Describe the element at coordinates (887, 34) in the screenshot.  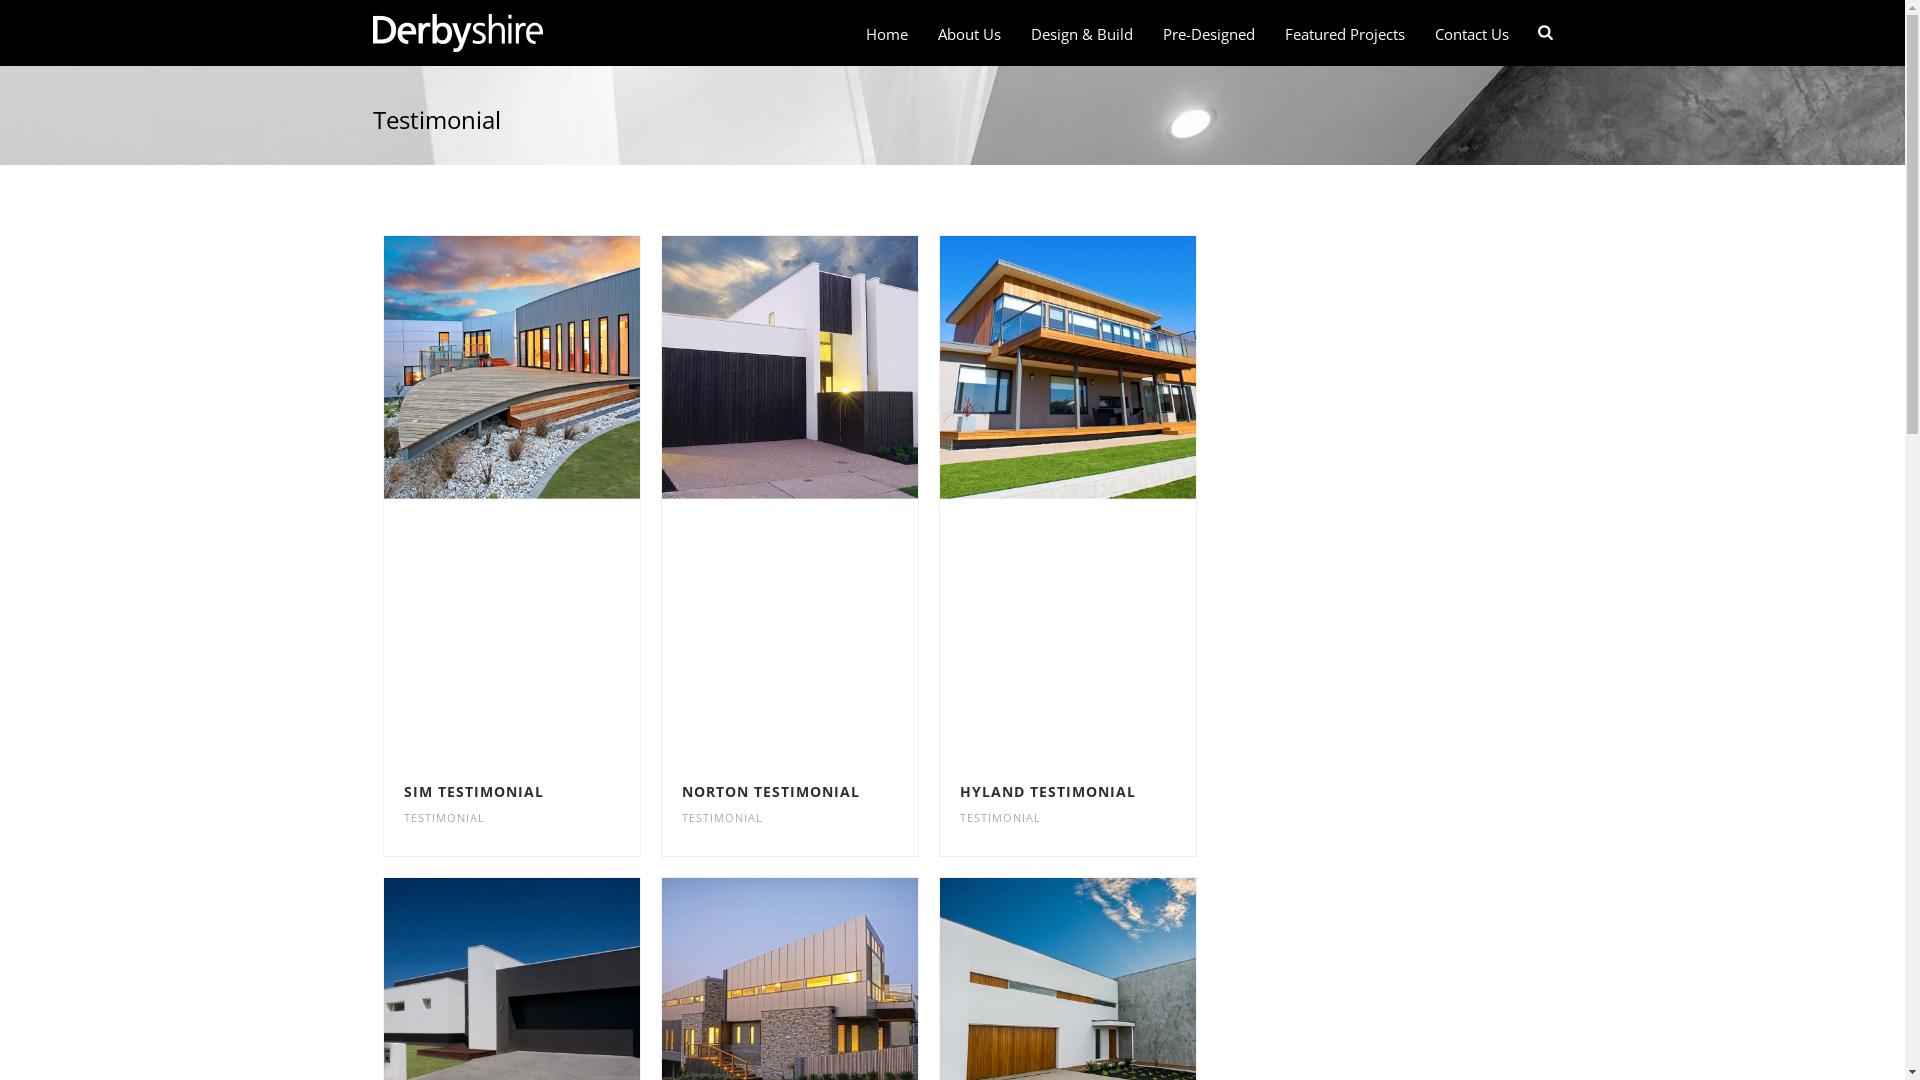
I see `Home` at that location.